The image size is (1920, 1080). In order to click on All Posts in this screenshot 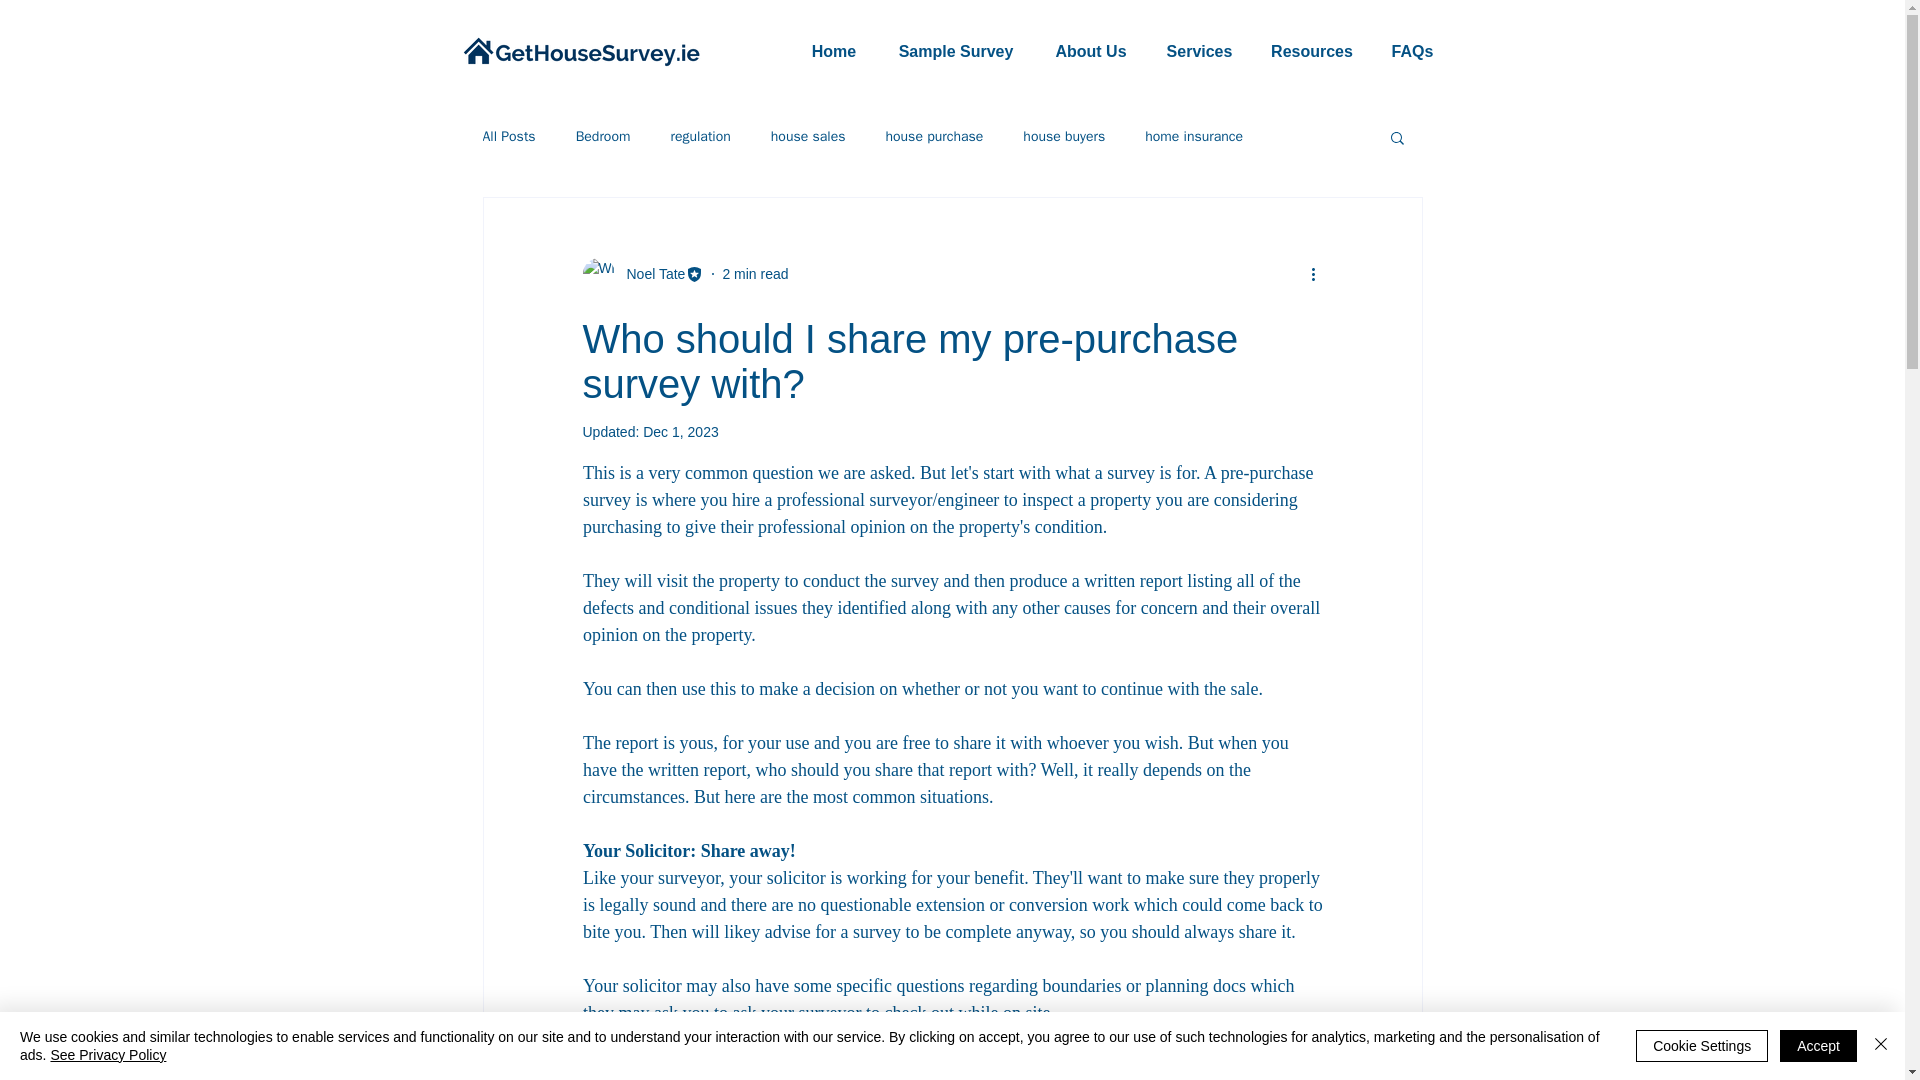, I will do `click(508, 136)`.